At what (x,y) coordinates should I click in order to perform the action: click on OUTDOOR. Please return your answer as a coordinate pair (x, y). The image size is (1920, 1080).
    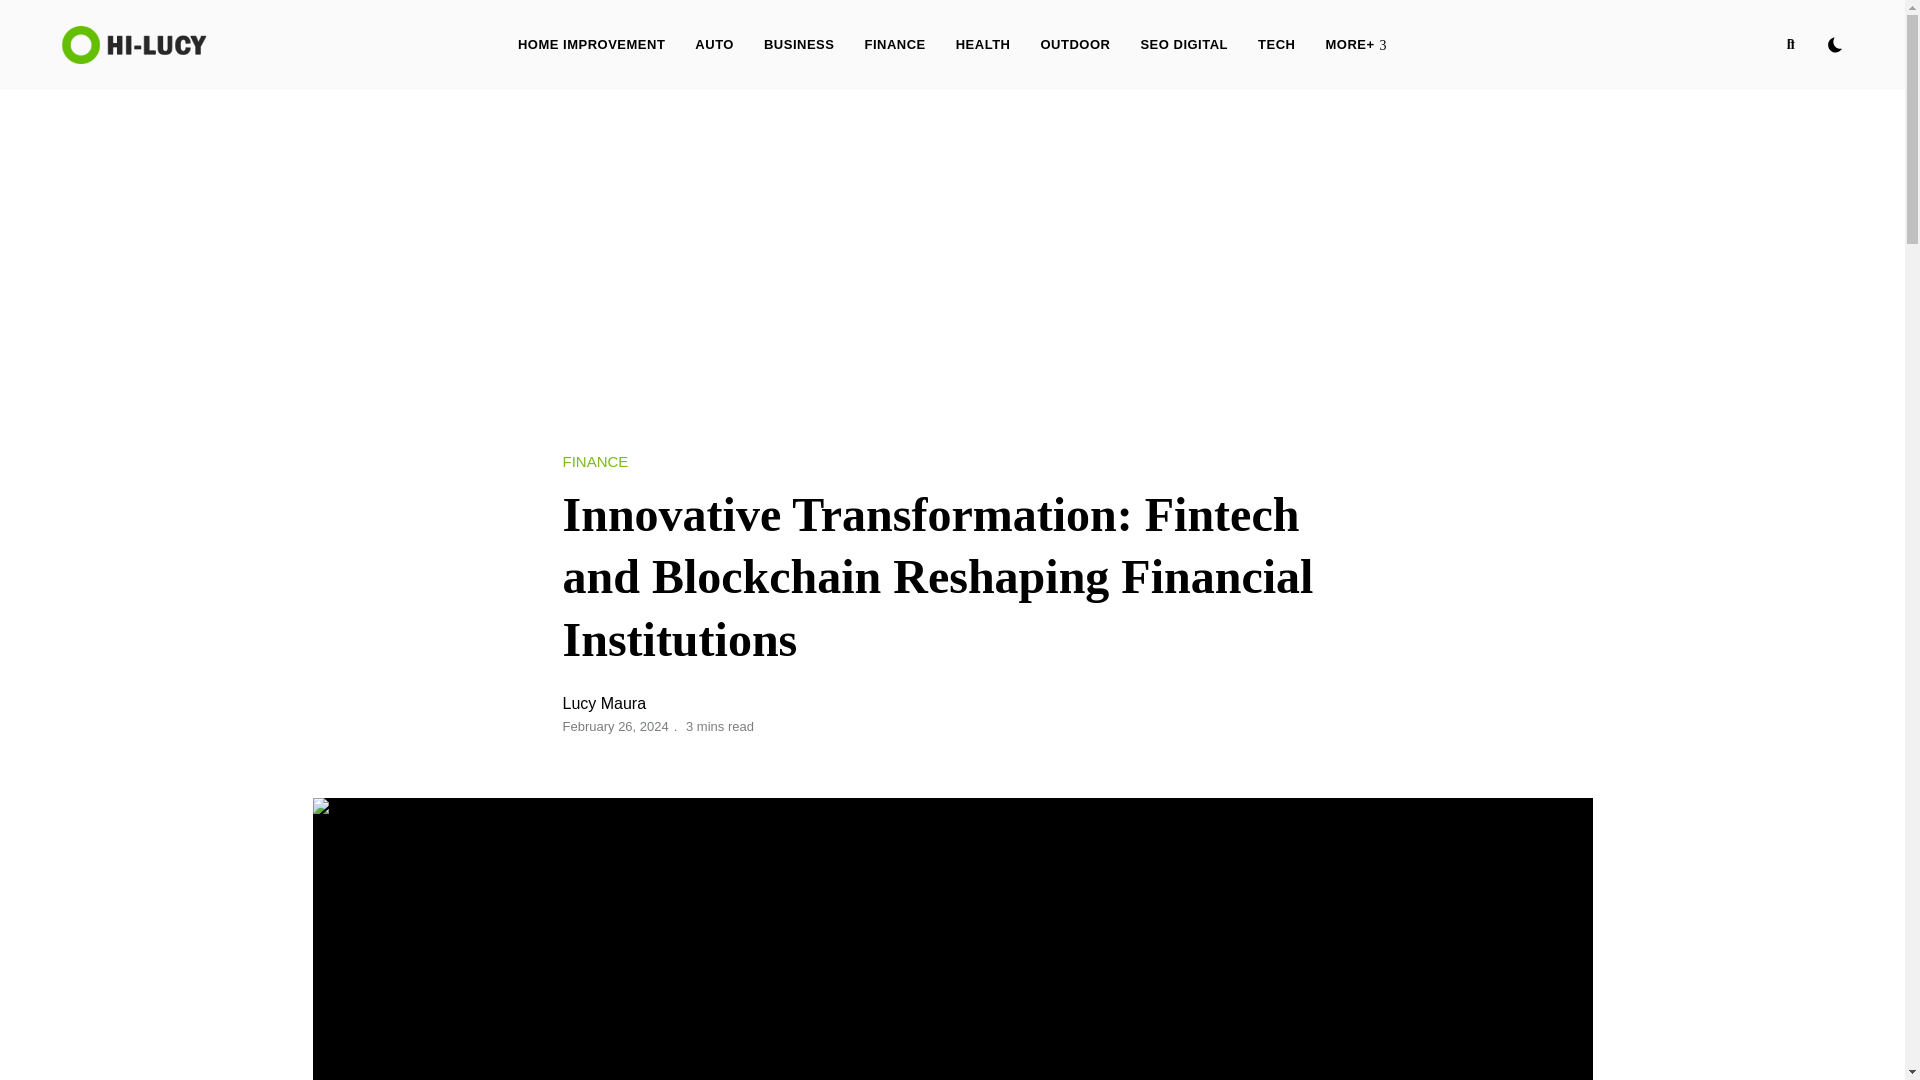
    Looking at the image, I should click on (1075, 44).